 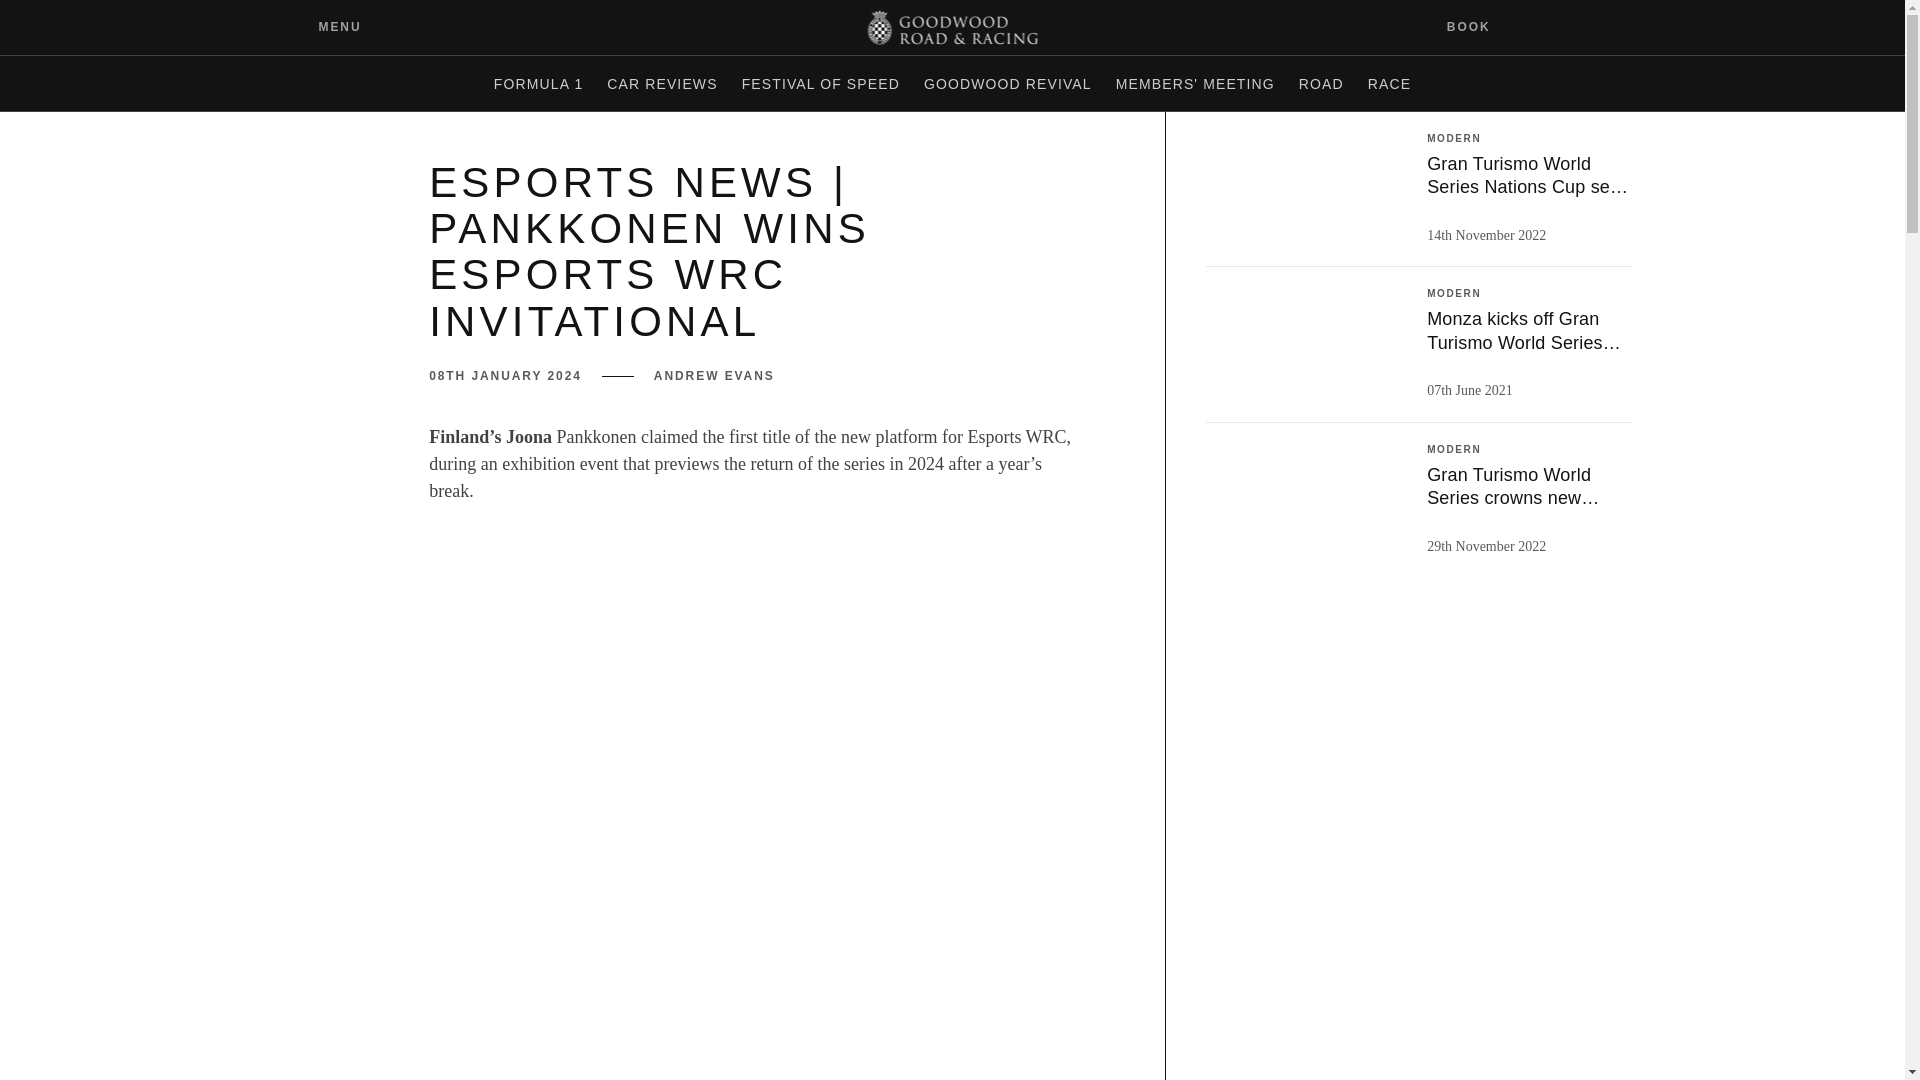 What do you see at coordinates (1389, 84) in the screenshot?
I see `RACE` at bounding box center [1389, 84].